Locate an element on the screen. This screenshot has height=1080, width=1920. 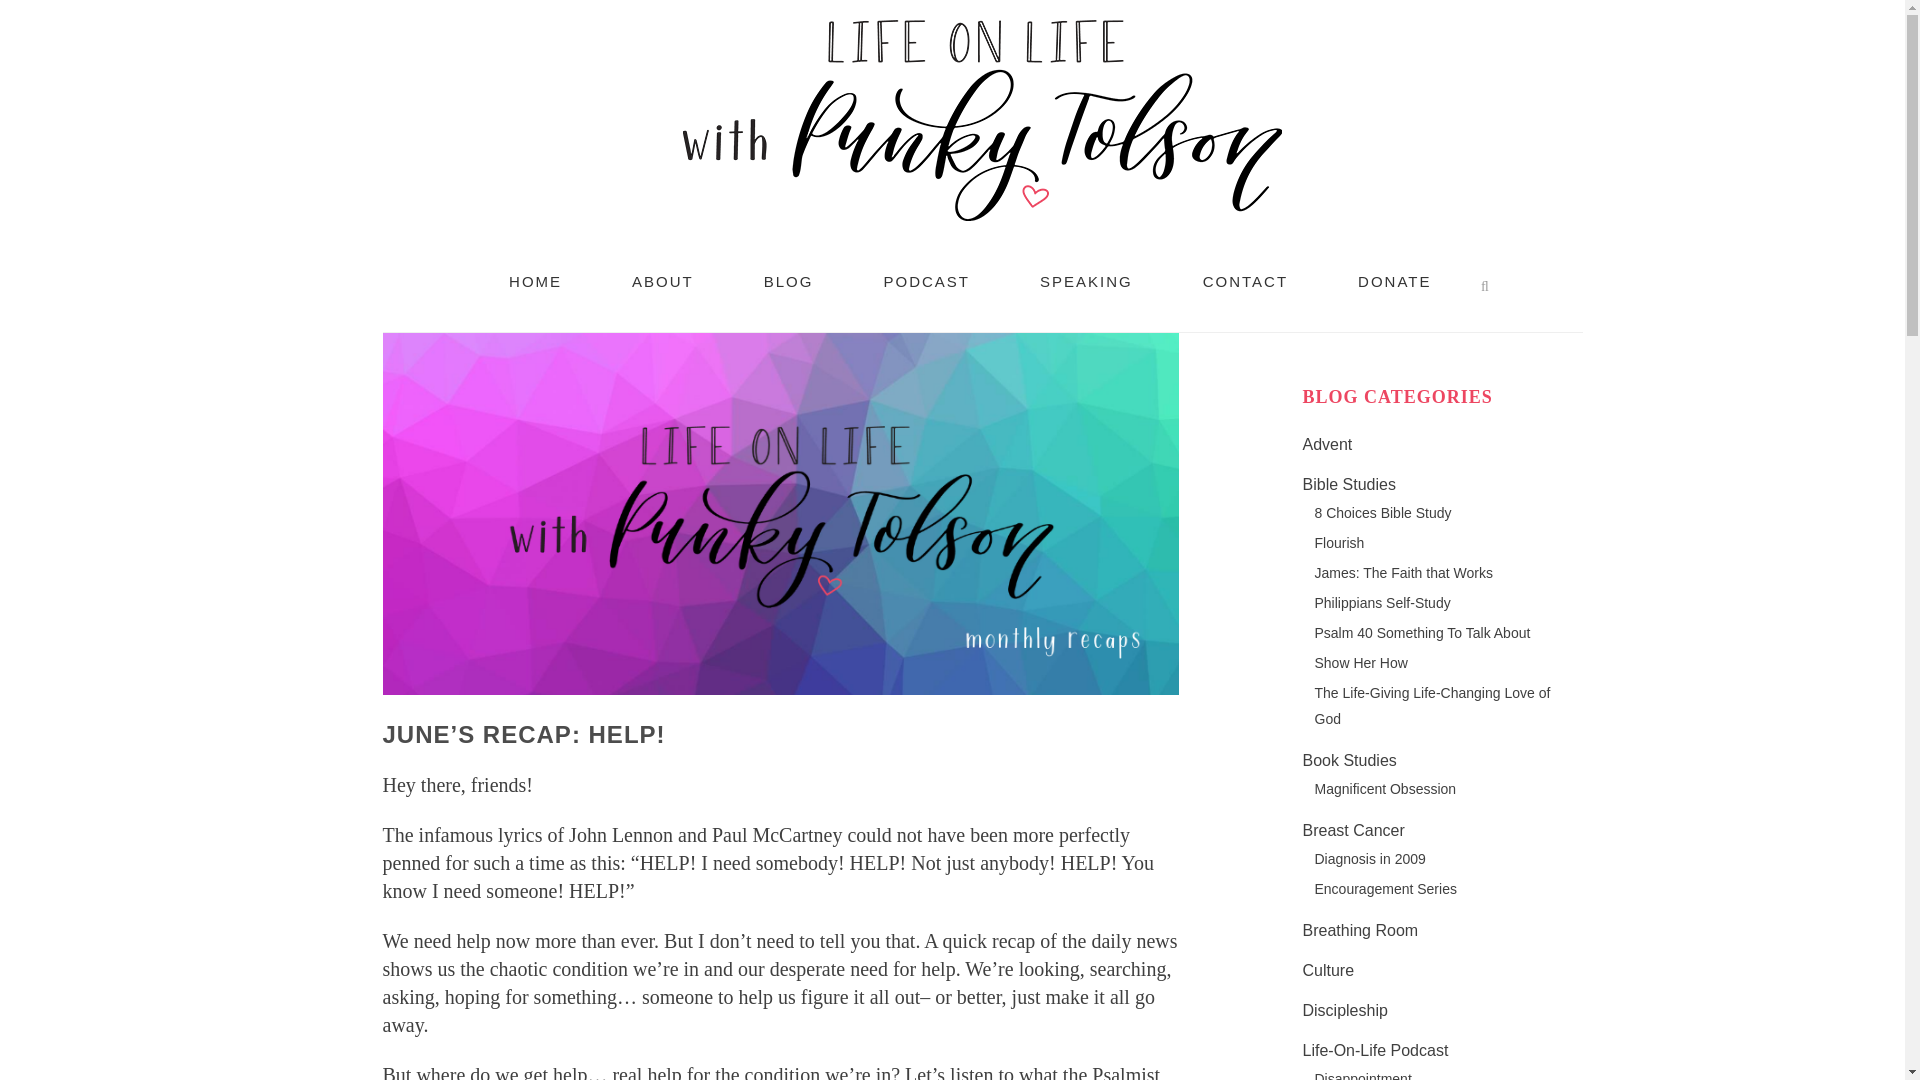
BLOG is located at coordinates (788, 282).